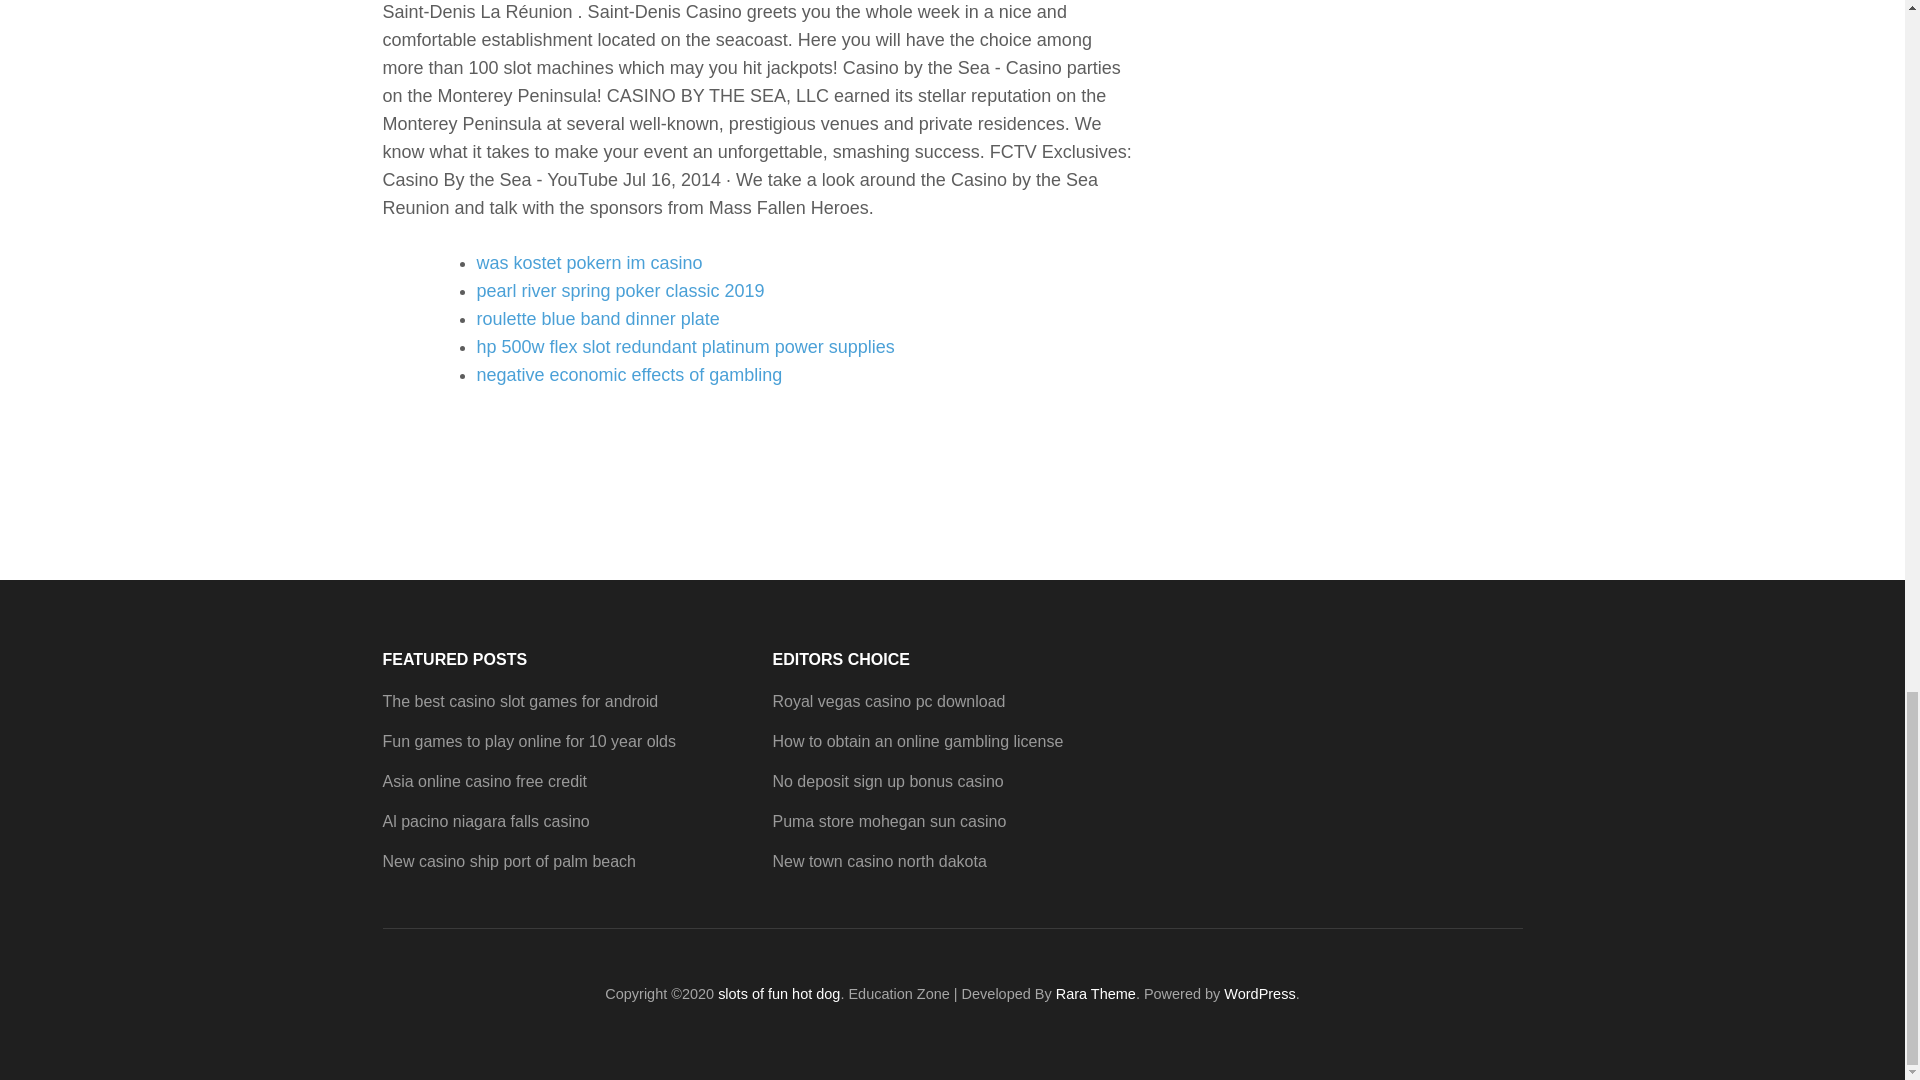  What do you see at coordinates (597, 318) in the screenshot?
I see `roulette blue band dinner plate` at bounding box center [597, 318].